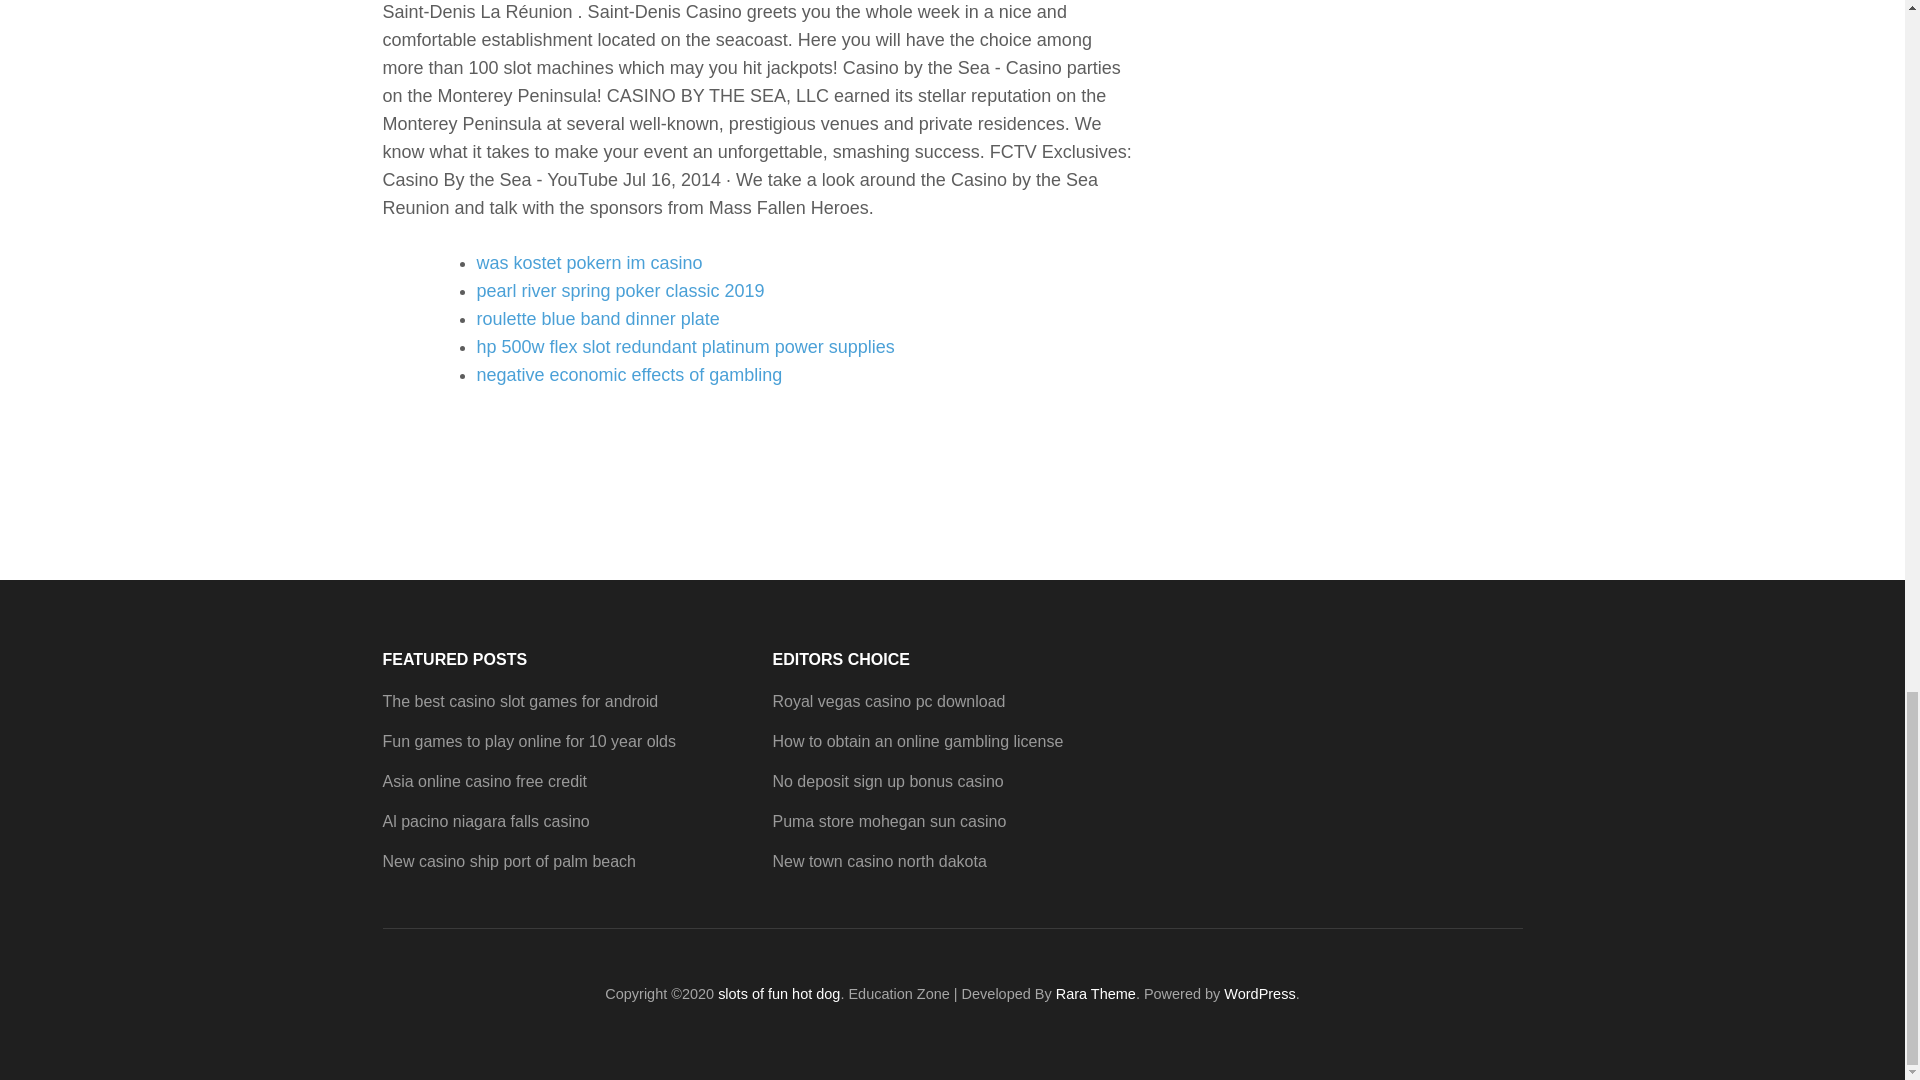  What do you see at coordinates (597, 318) in the screenshot?
I see `roulette blue band dinner plate` at bounding box center [597, 318].